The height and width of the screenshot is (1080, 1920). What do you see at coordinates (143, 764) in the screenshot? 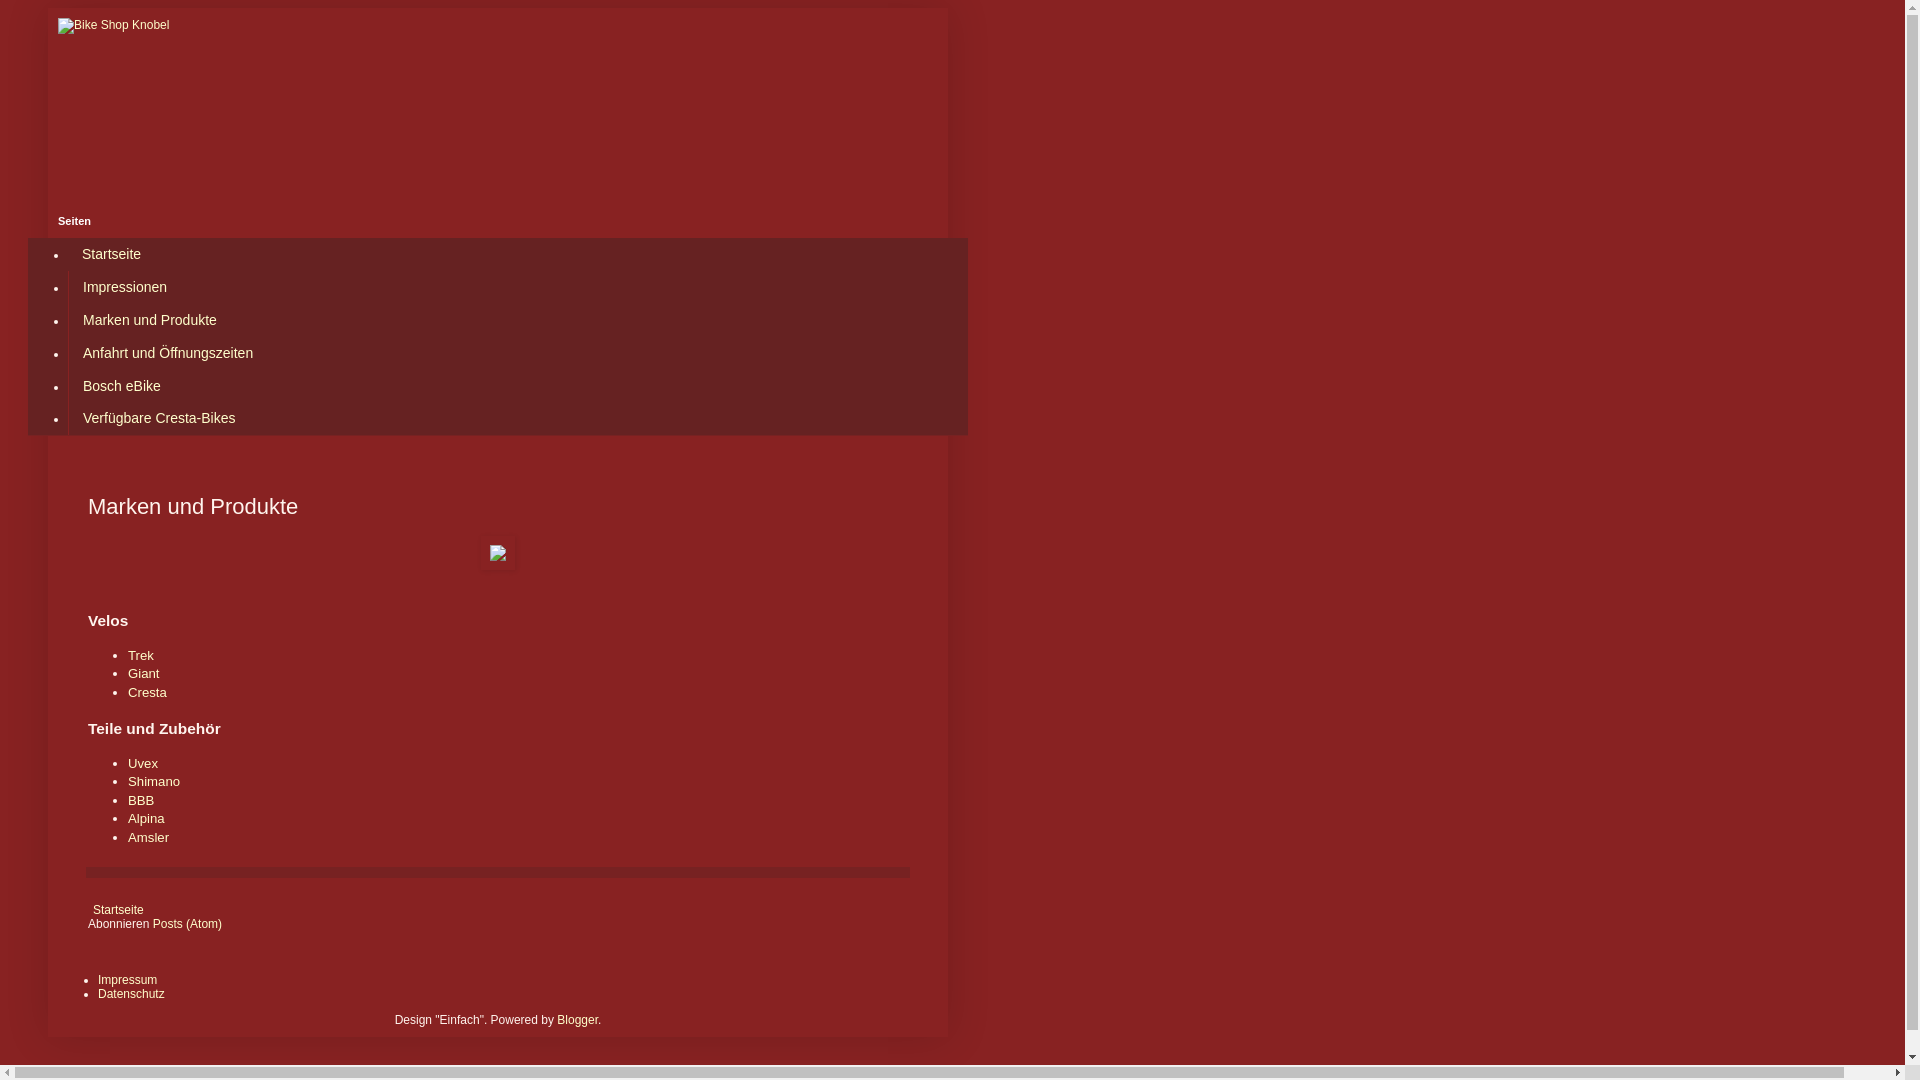
I see `Uvex` at bounding box center [143, 764].